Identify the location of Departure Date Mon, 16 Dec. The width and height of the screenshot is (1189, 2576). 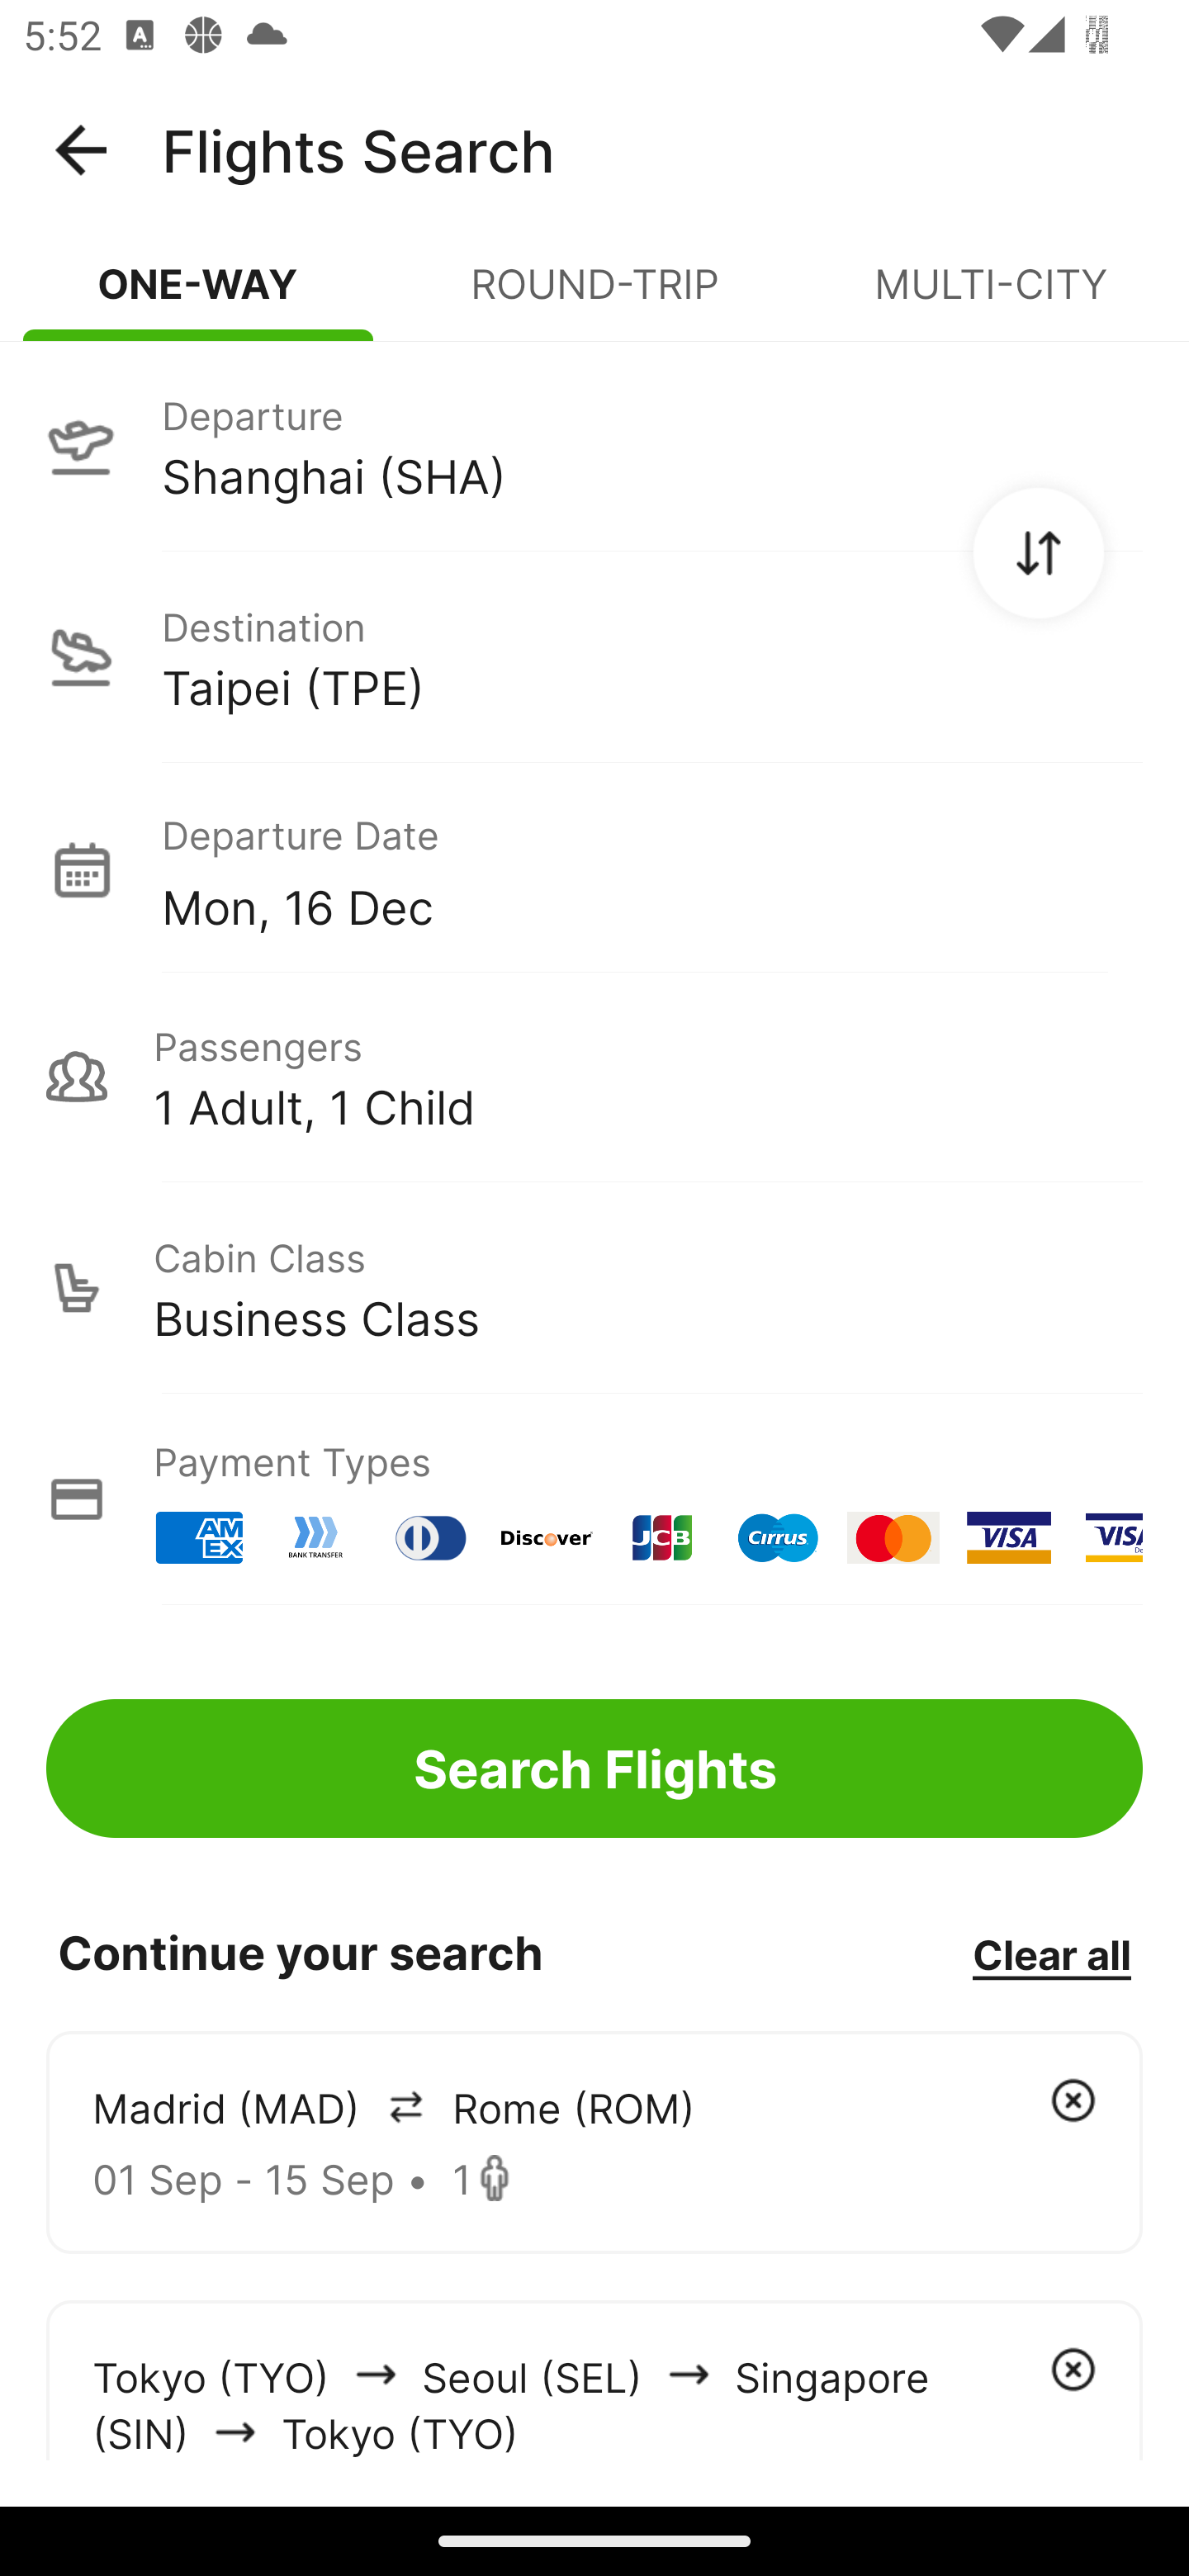
(651, 869).